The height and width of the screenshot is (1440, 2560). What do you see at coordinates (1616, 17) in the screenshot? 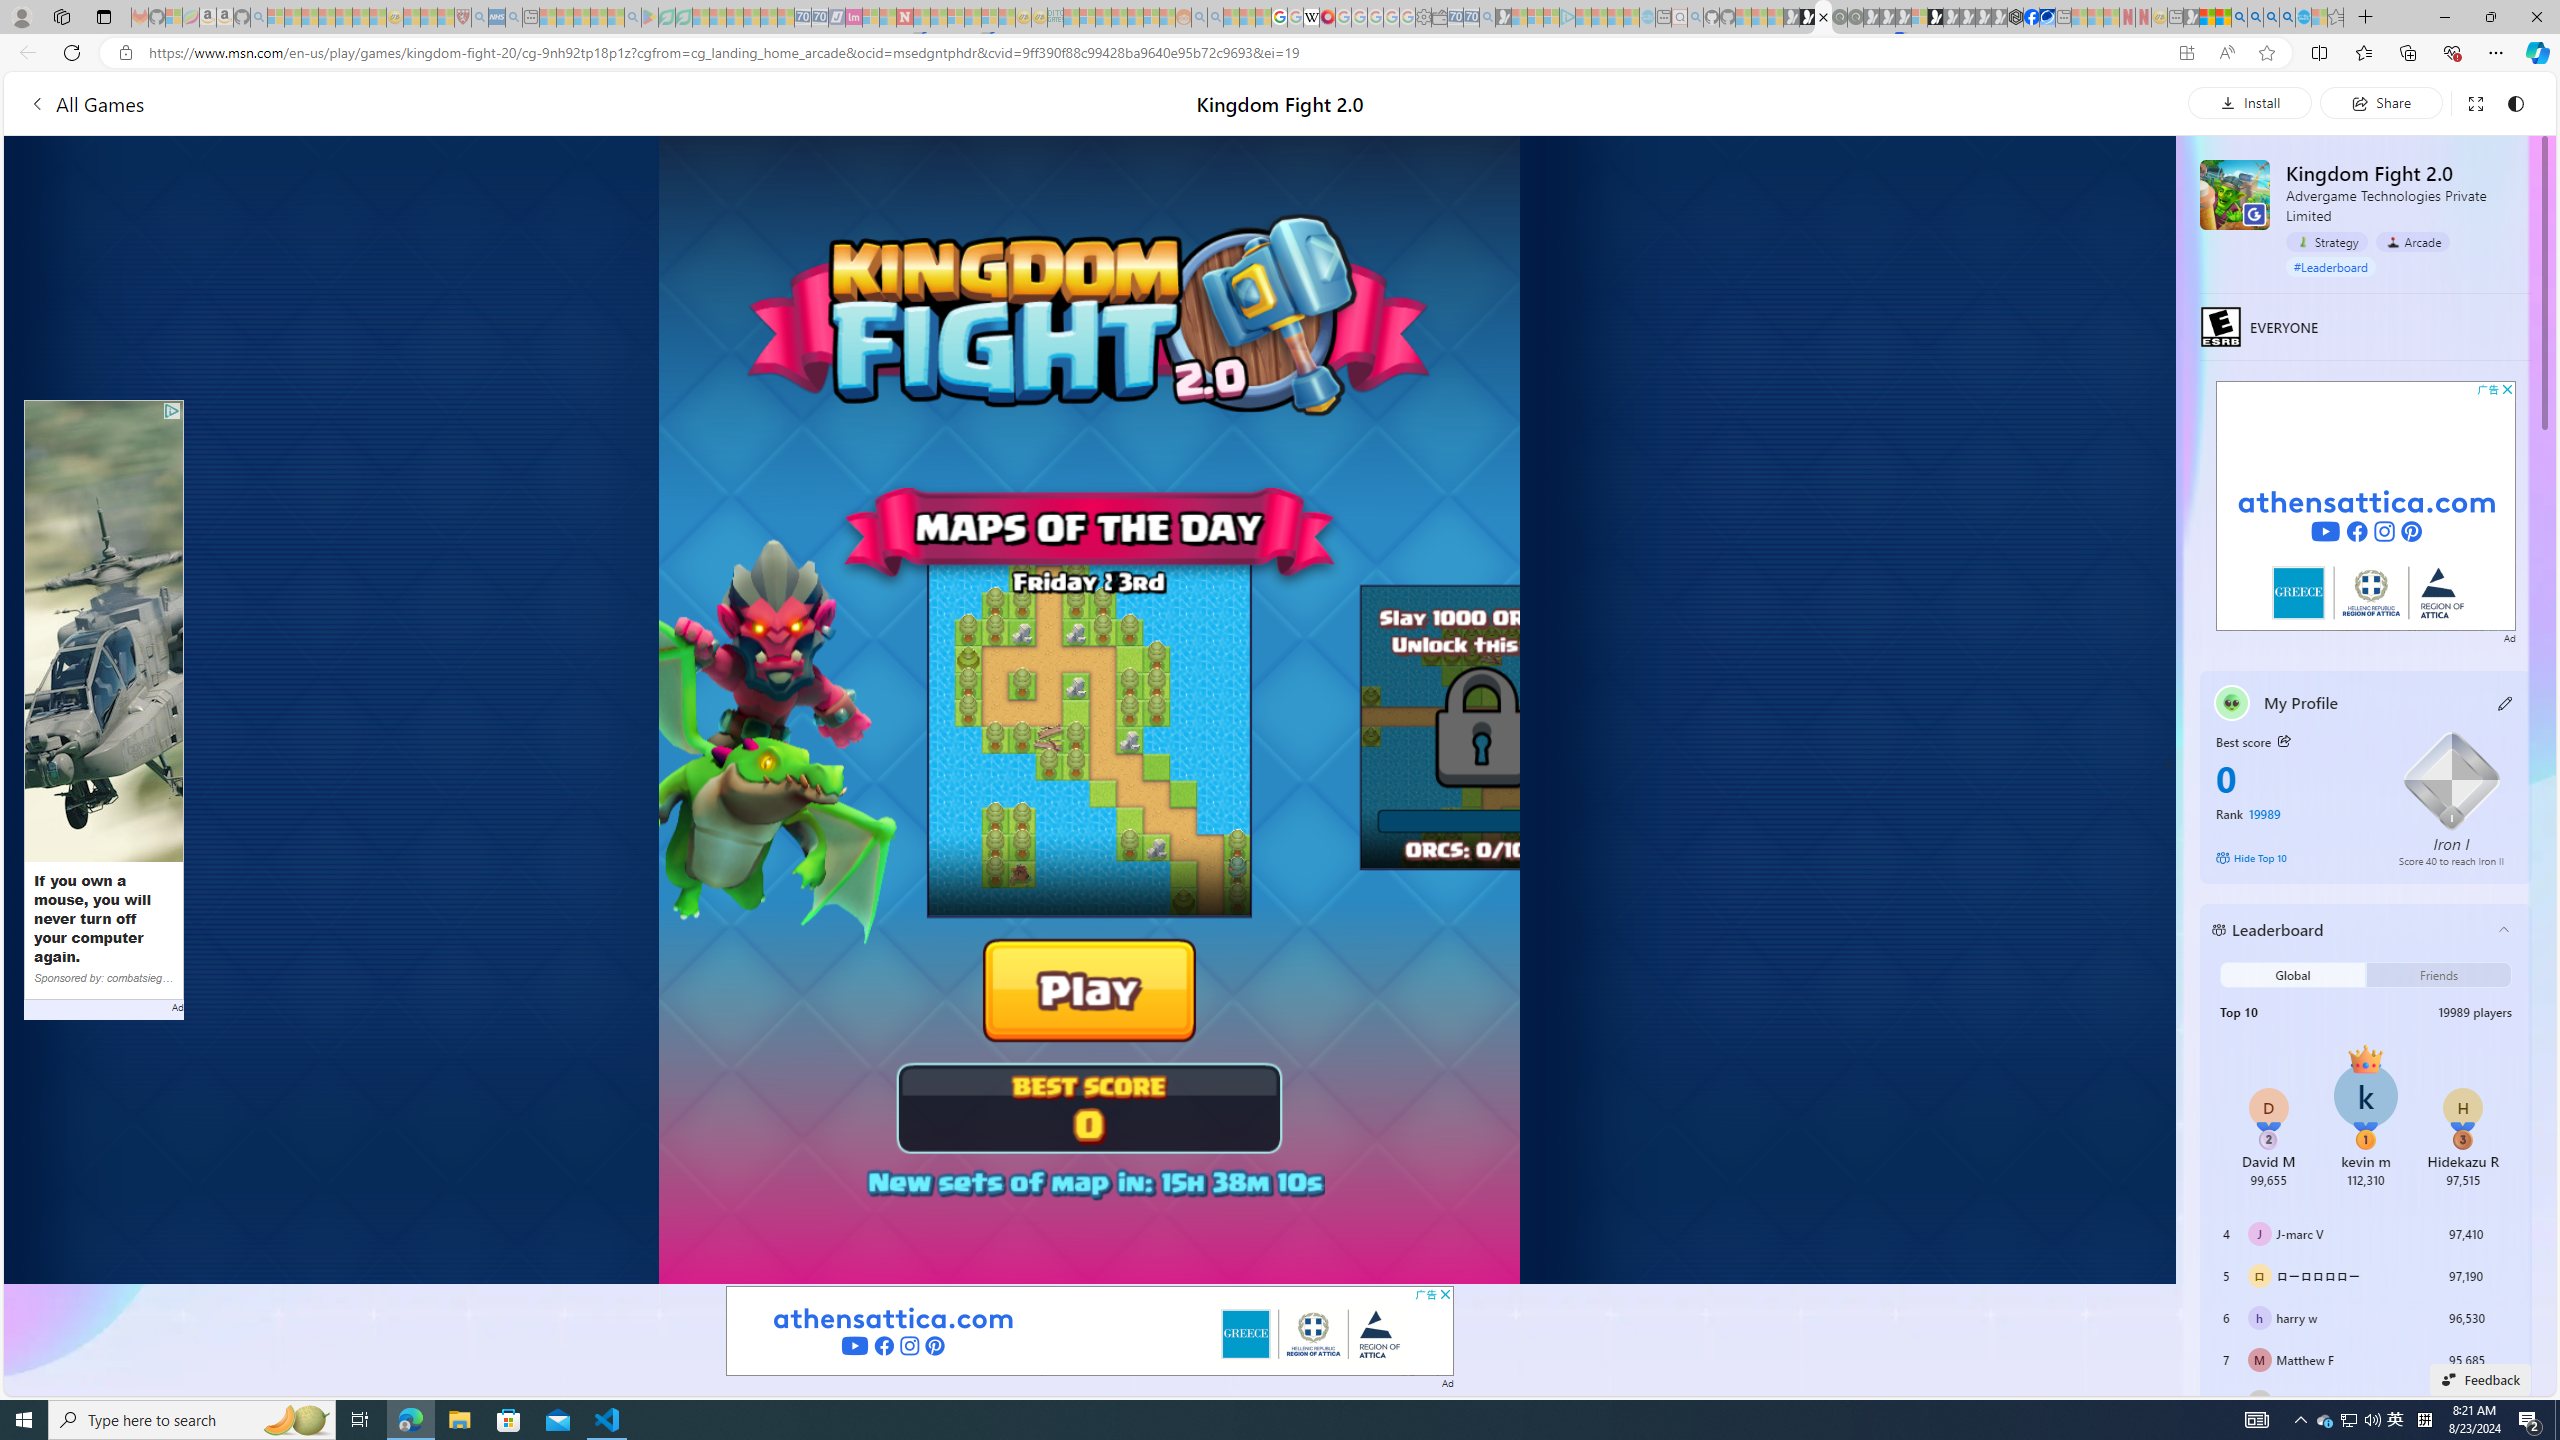
I see `Microsoft Start - Sleeping` at bounding box center [1616, 17].